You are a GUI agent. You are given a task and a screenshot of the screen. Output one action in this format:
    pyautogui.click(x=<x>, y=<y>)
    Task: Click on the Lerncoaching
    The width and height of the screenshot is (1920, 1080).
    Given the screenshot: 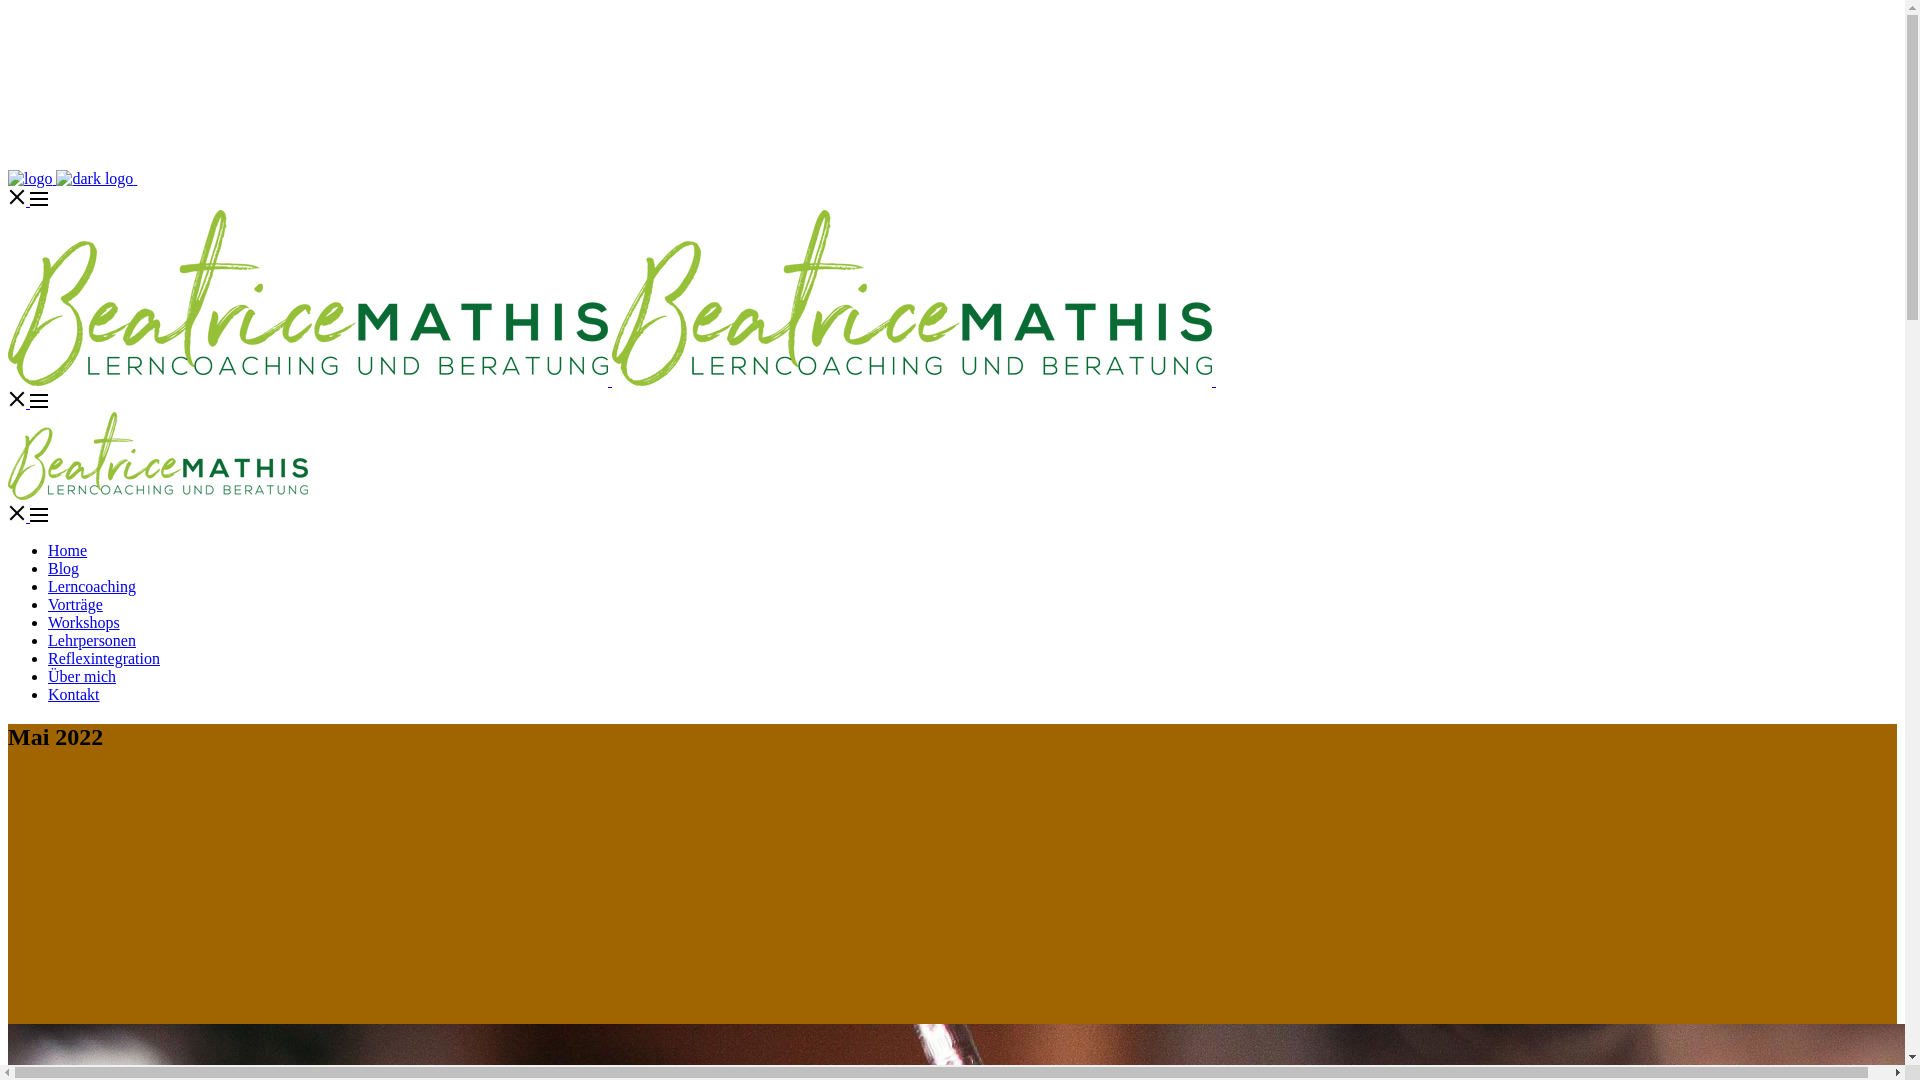 What is the action you would take?
    pyautogui.click(x=92, y=586)
    